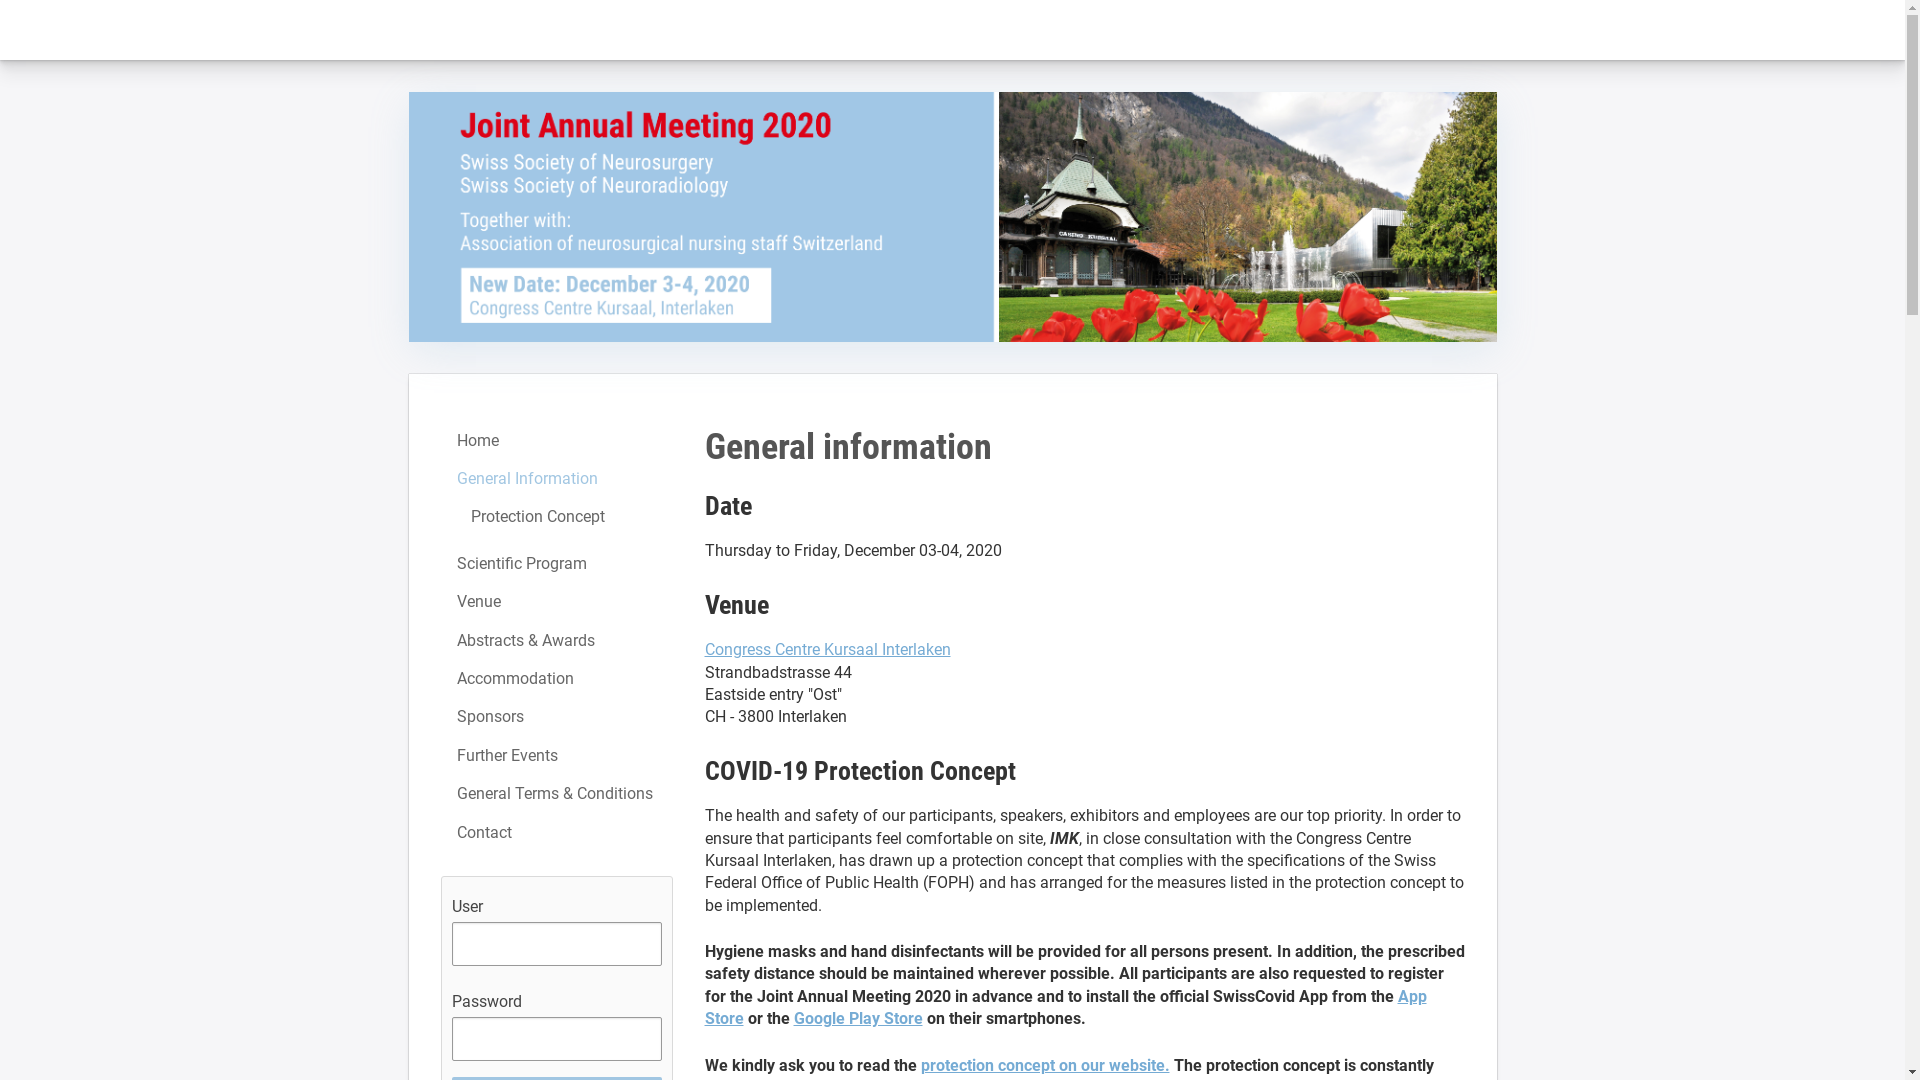  Describe the element at coordinates (1044, 1066) in the screenshot. I see `protection concept on our website.` at that location.